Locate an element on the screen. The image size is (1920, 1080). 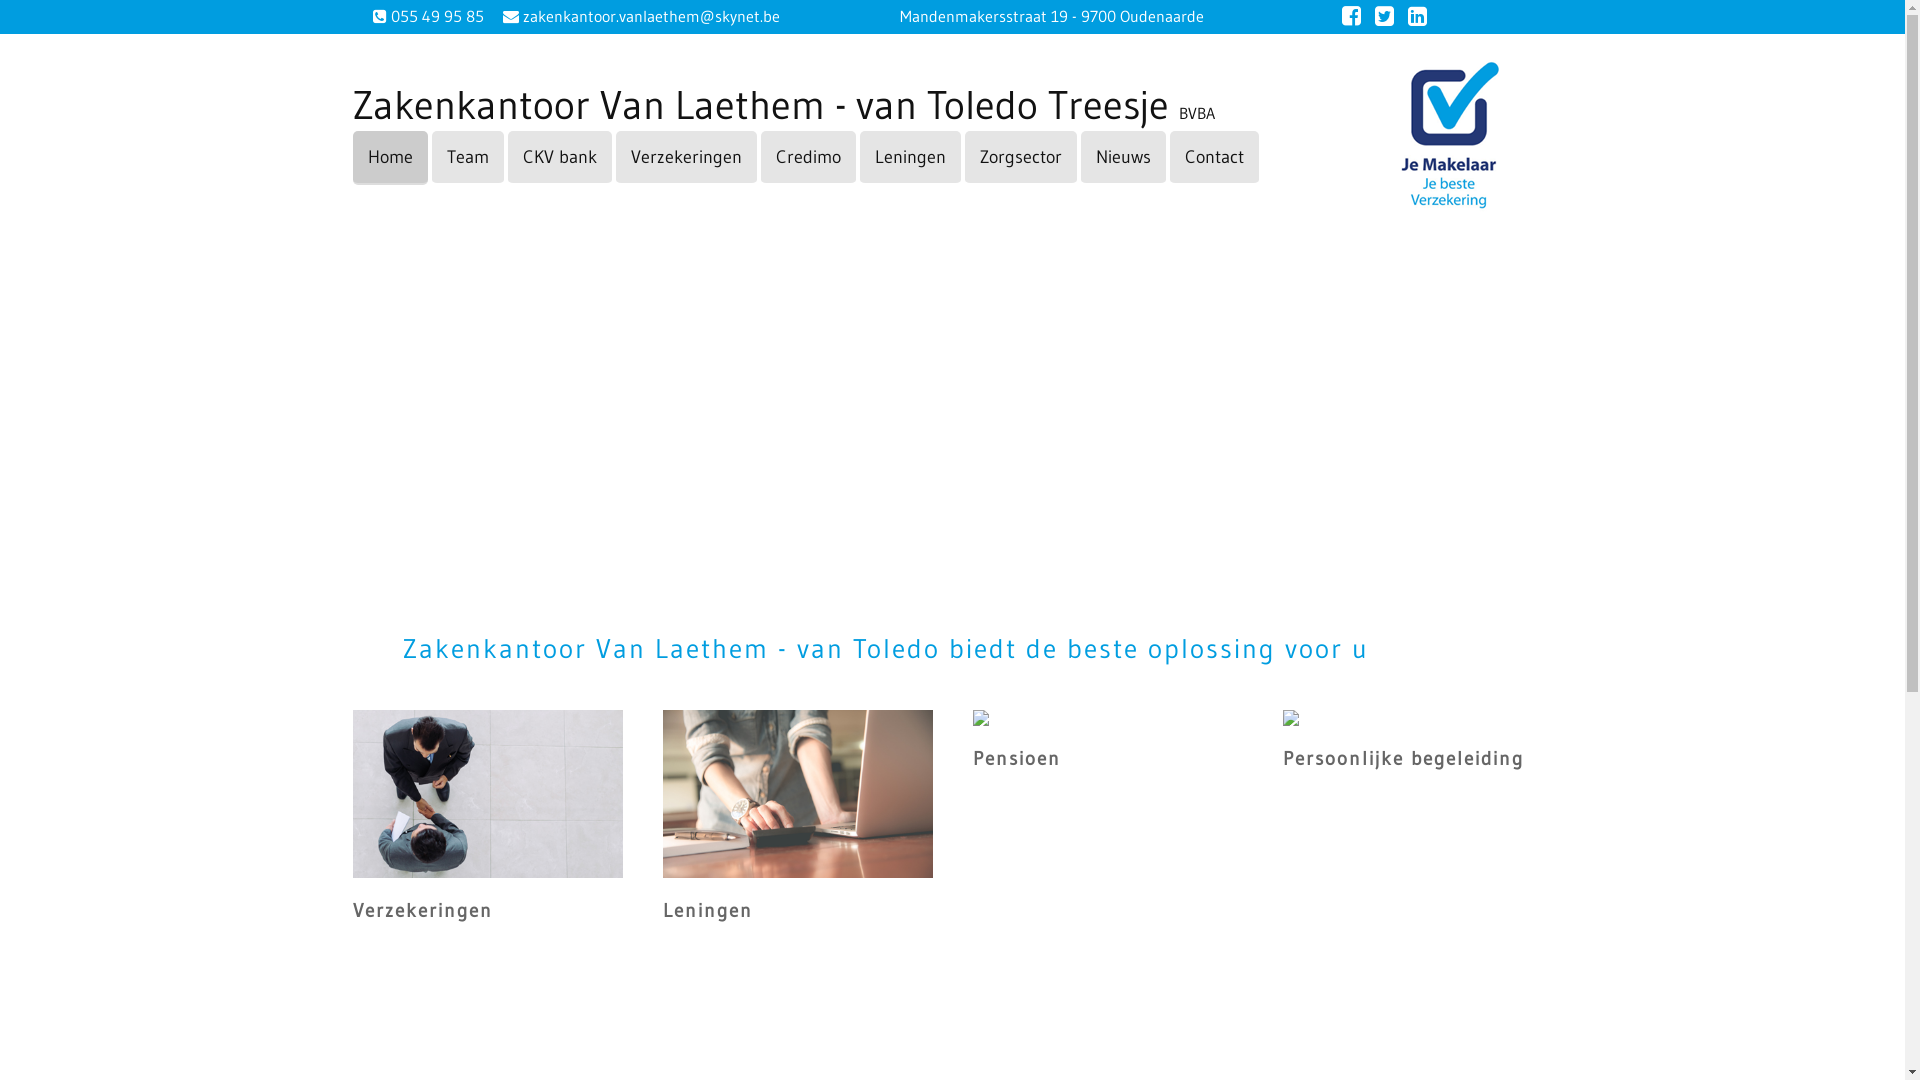
zakenkantoor.vanlaethem@skynet.be is located at coordinates (648, 16).